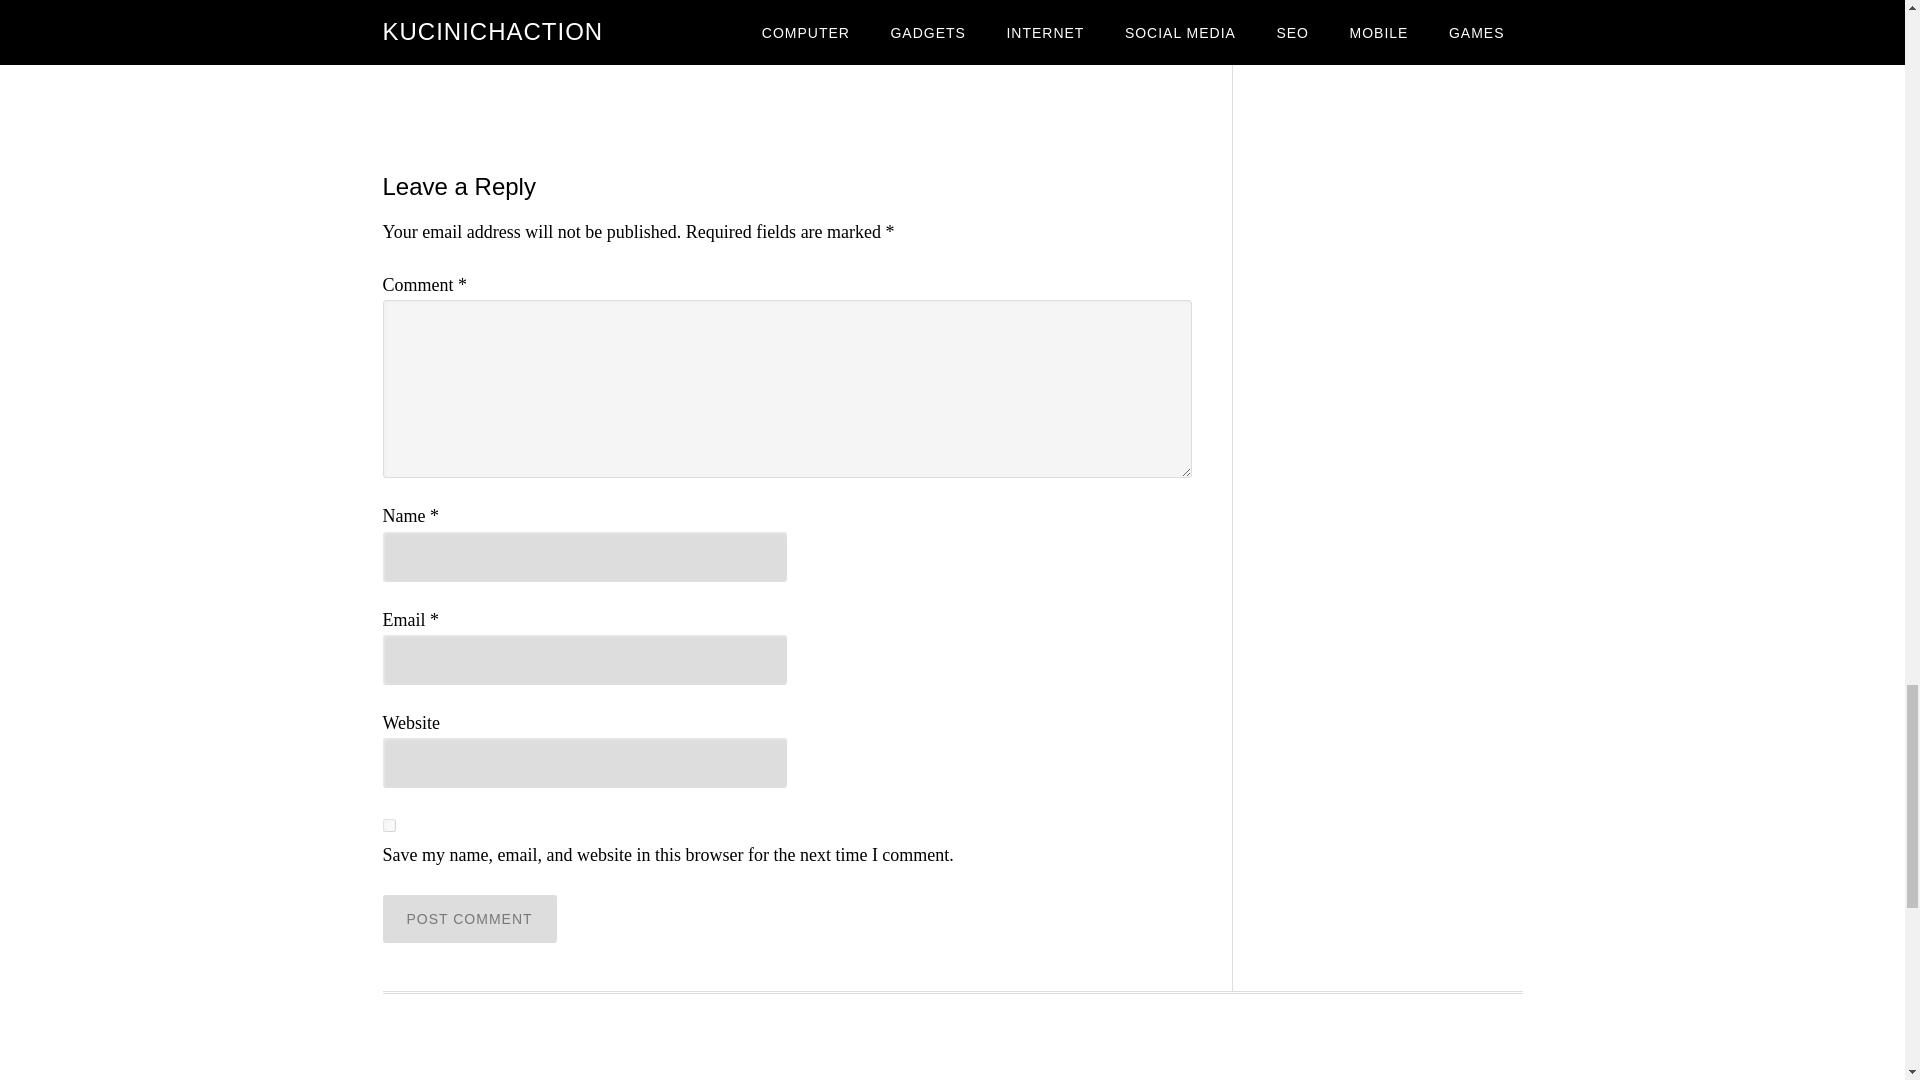  I want to click on Advertisement, so click(786, 82).